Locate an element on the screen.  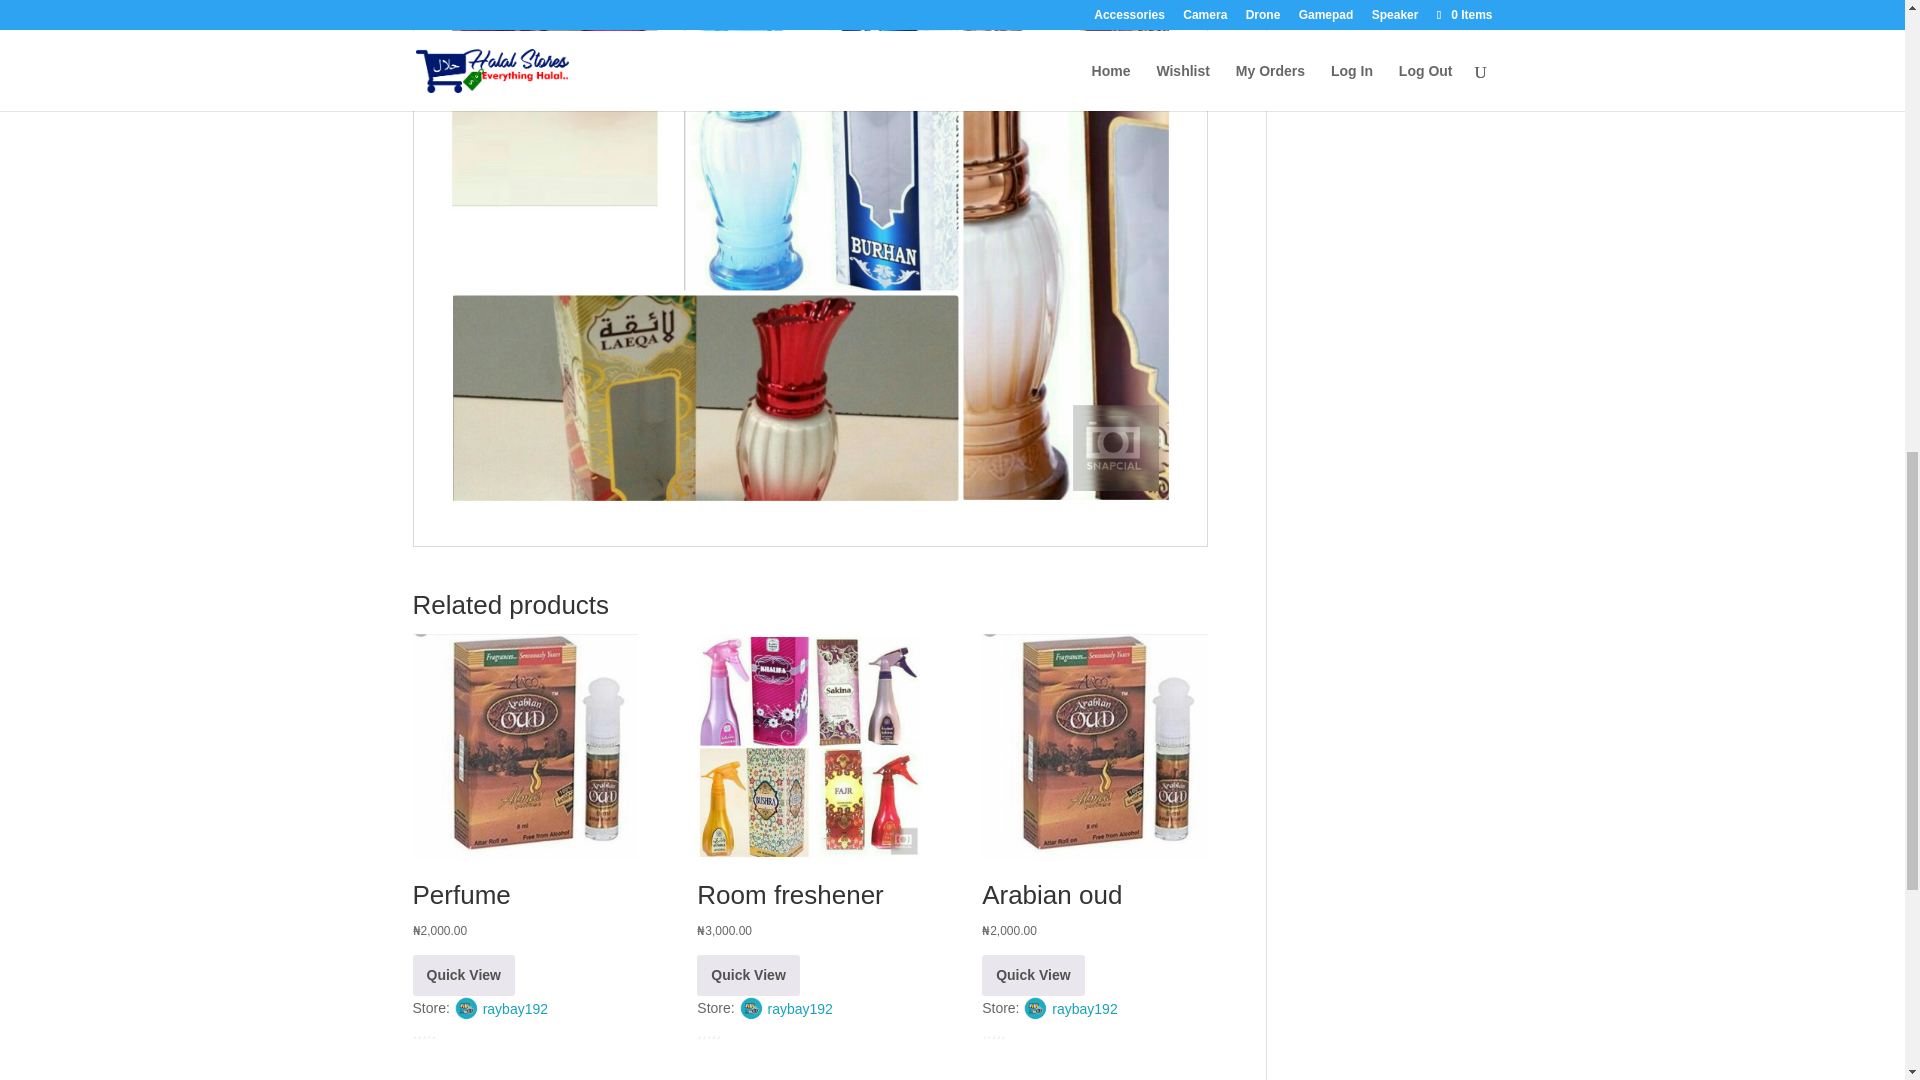
No reviews yet! is located at coordinates (738, 1032).